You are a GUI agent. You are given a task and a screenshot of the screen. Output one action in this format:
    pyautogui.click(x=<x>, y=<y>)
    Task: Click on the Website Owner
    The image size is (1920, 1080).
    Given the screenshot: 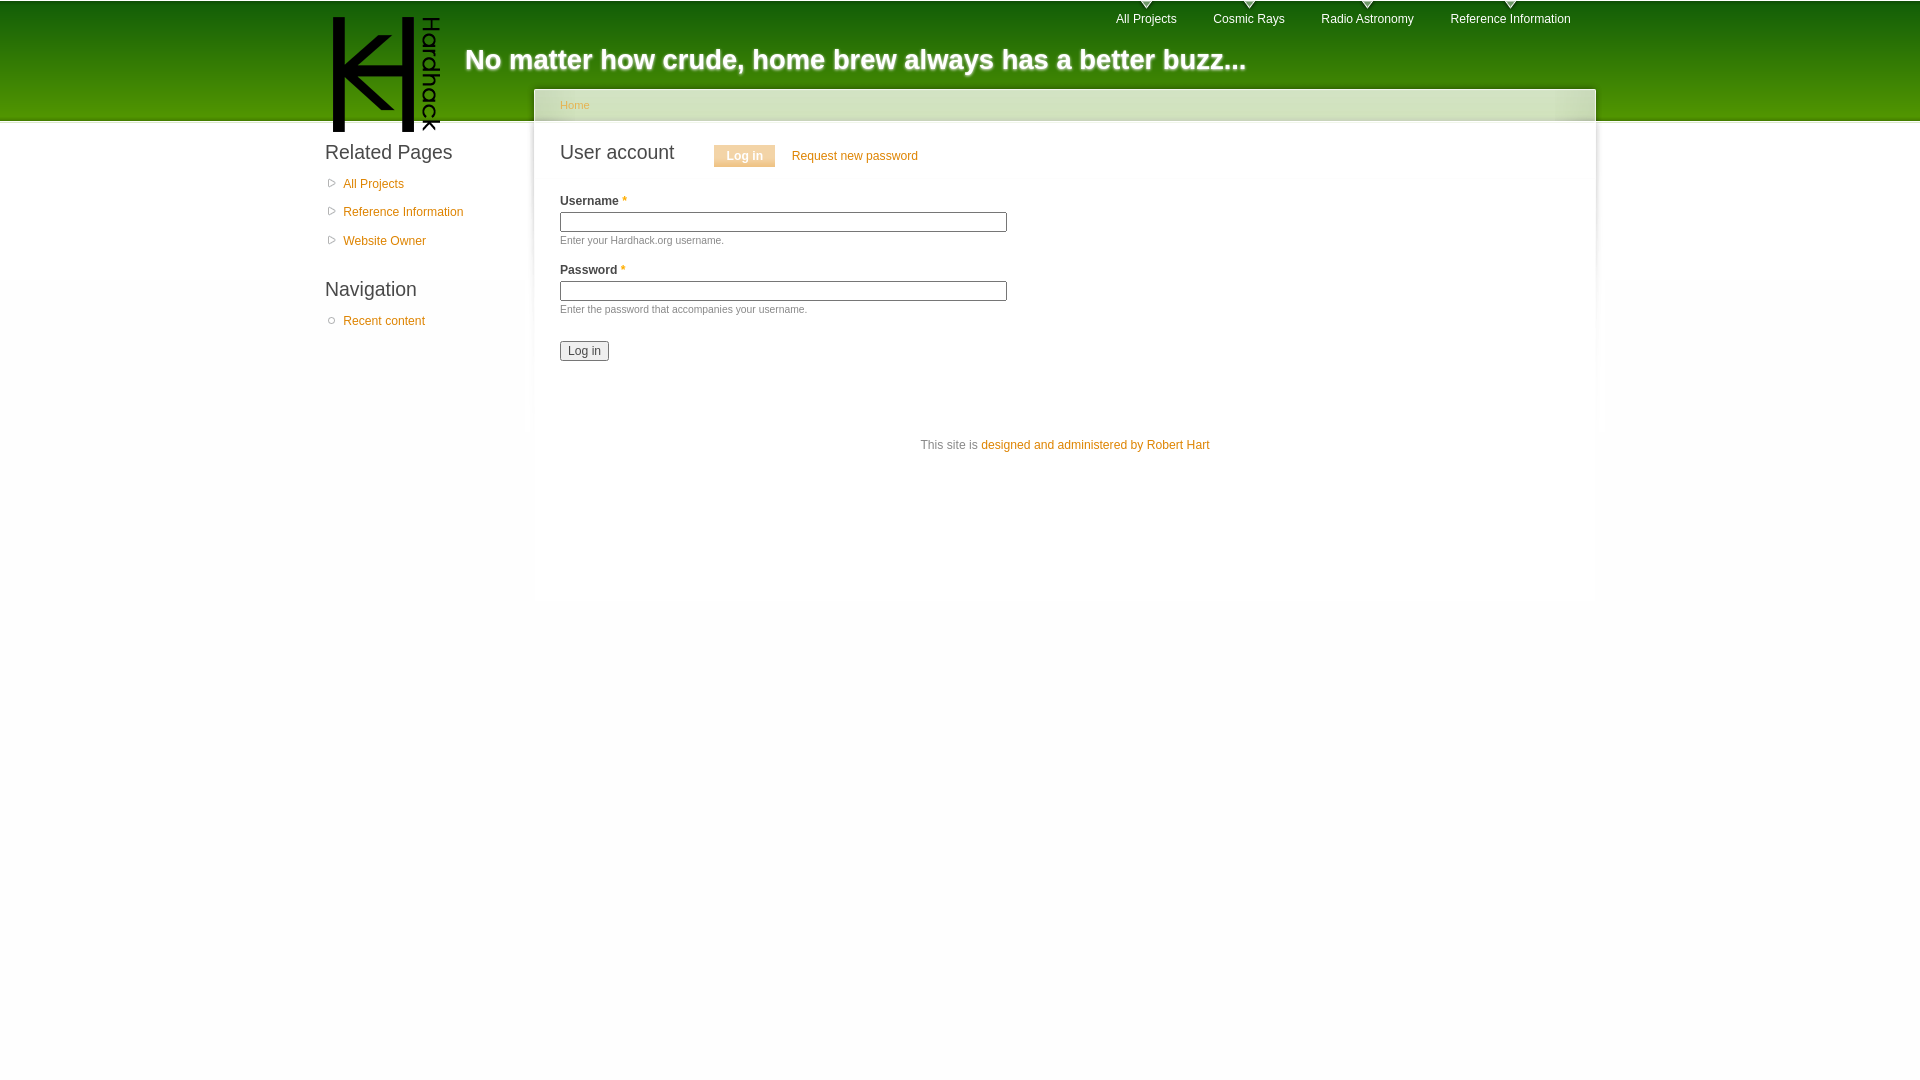 What is the action you would take?
    pyautogui.click(x=428, y=242)
    